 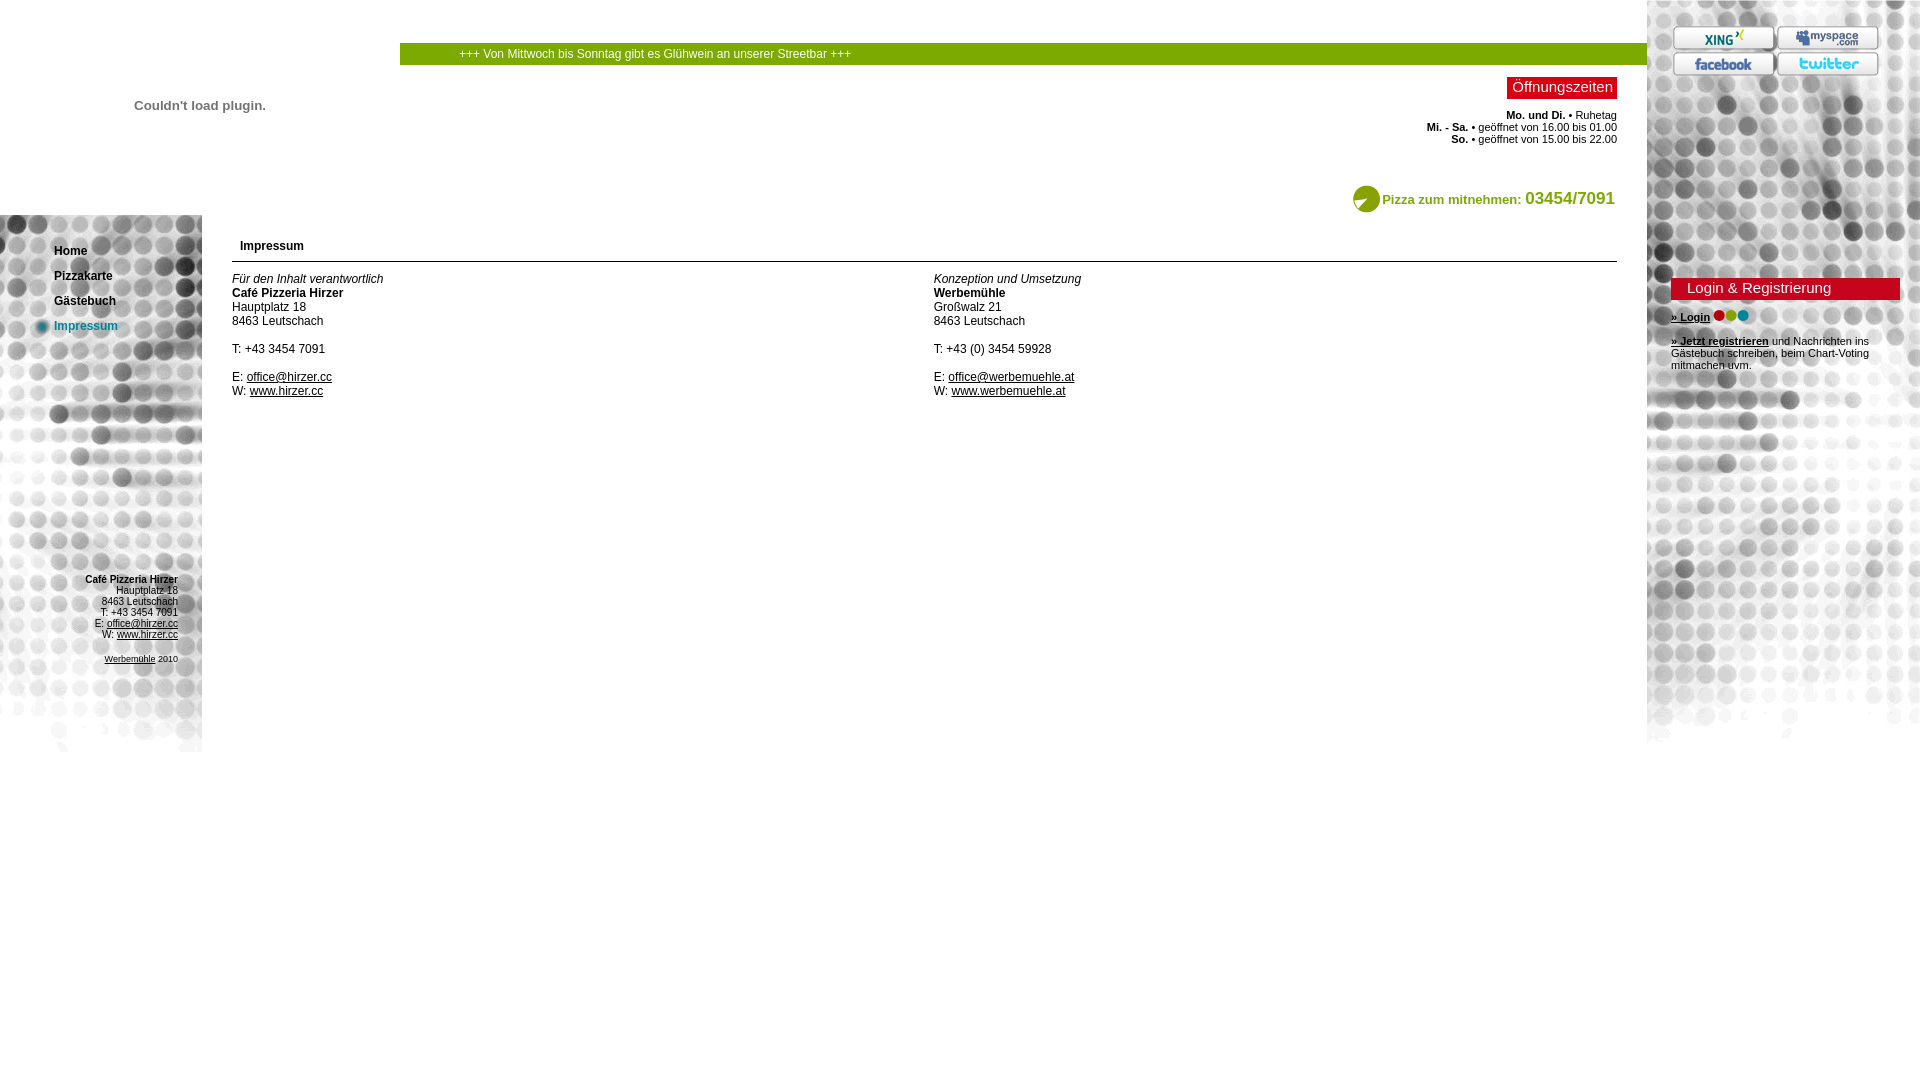 I want to click on office@werbemuehle.at, so click(x=1011, y=377).